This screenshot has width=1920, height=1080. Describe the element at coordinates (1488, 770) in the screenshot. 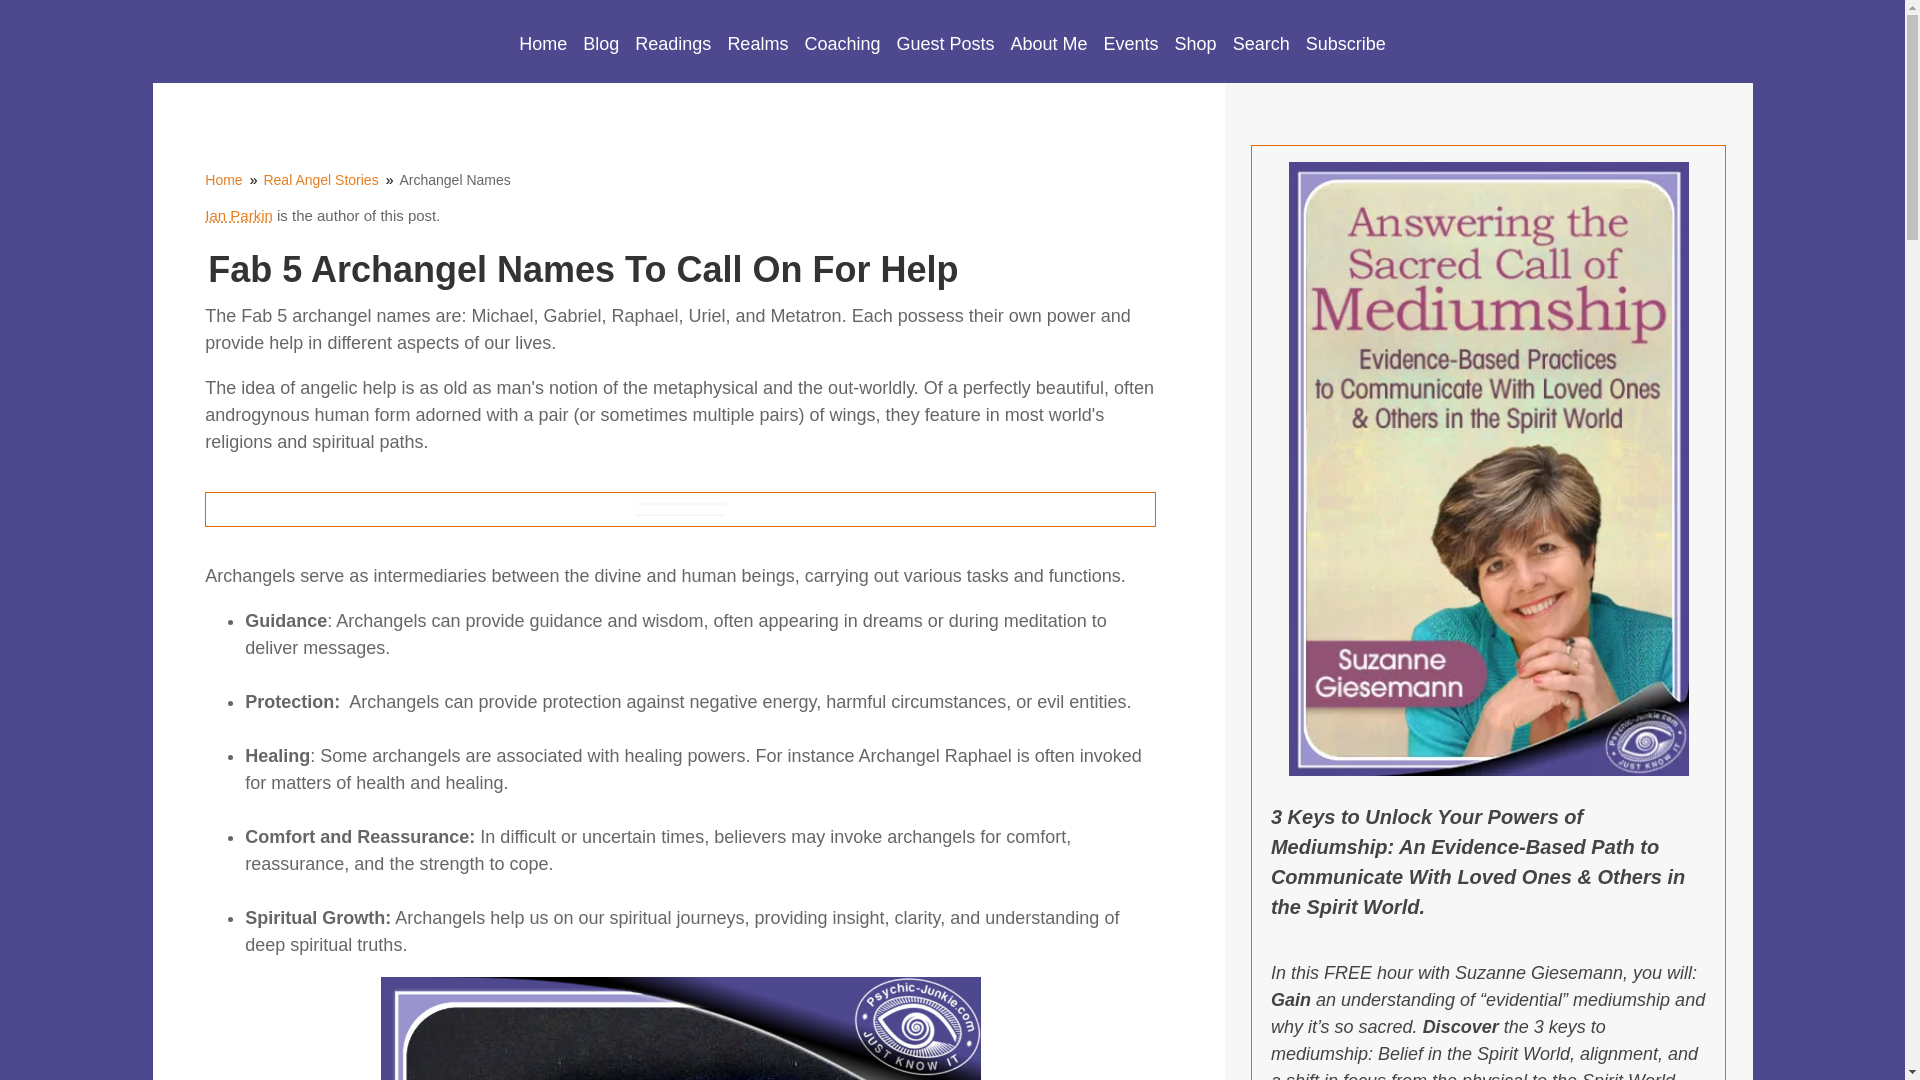

I see `Go to When The Sacred Call Of Mediumship Beckons You` at that location.